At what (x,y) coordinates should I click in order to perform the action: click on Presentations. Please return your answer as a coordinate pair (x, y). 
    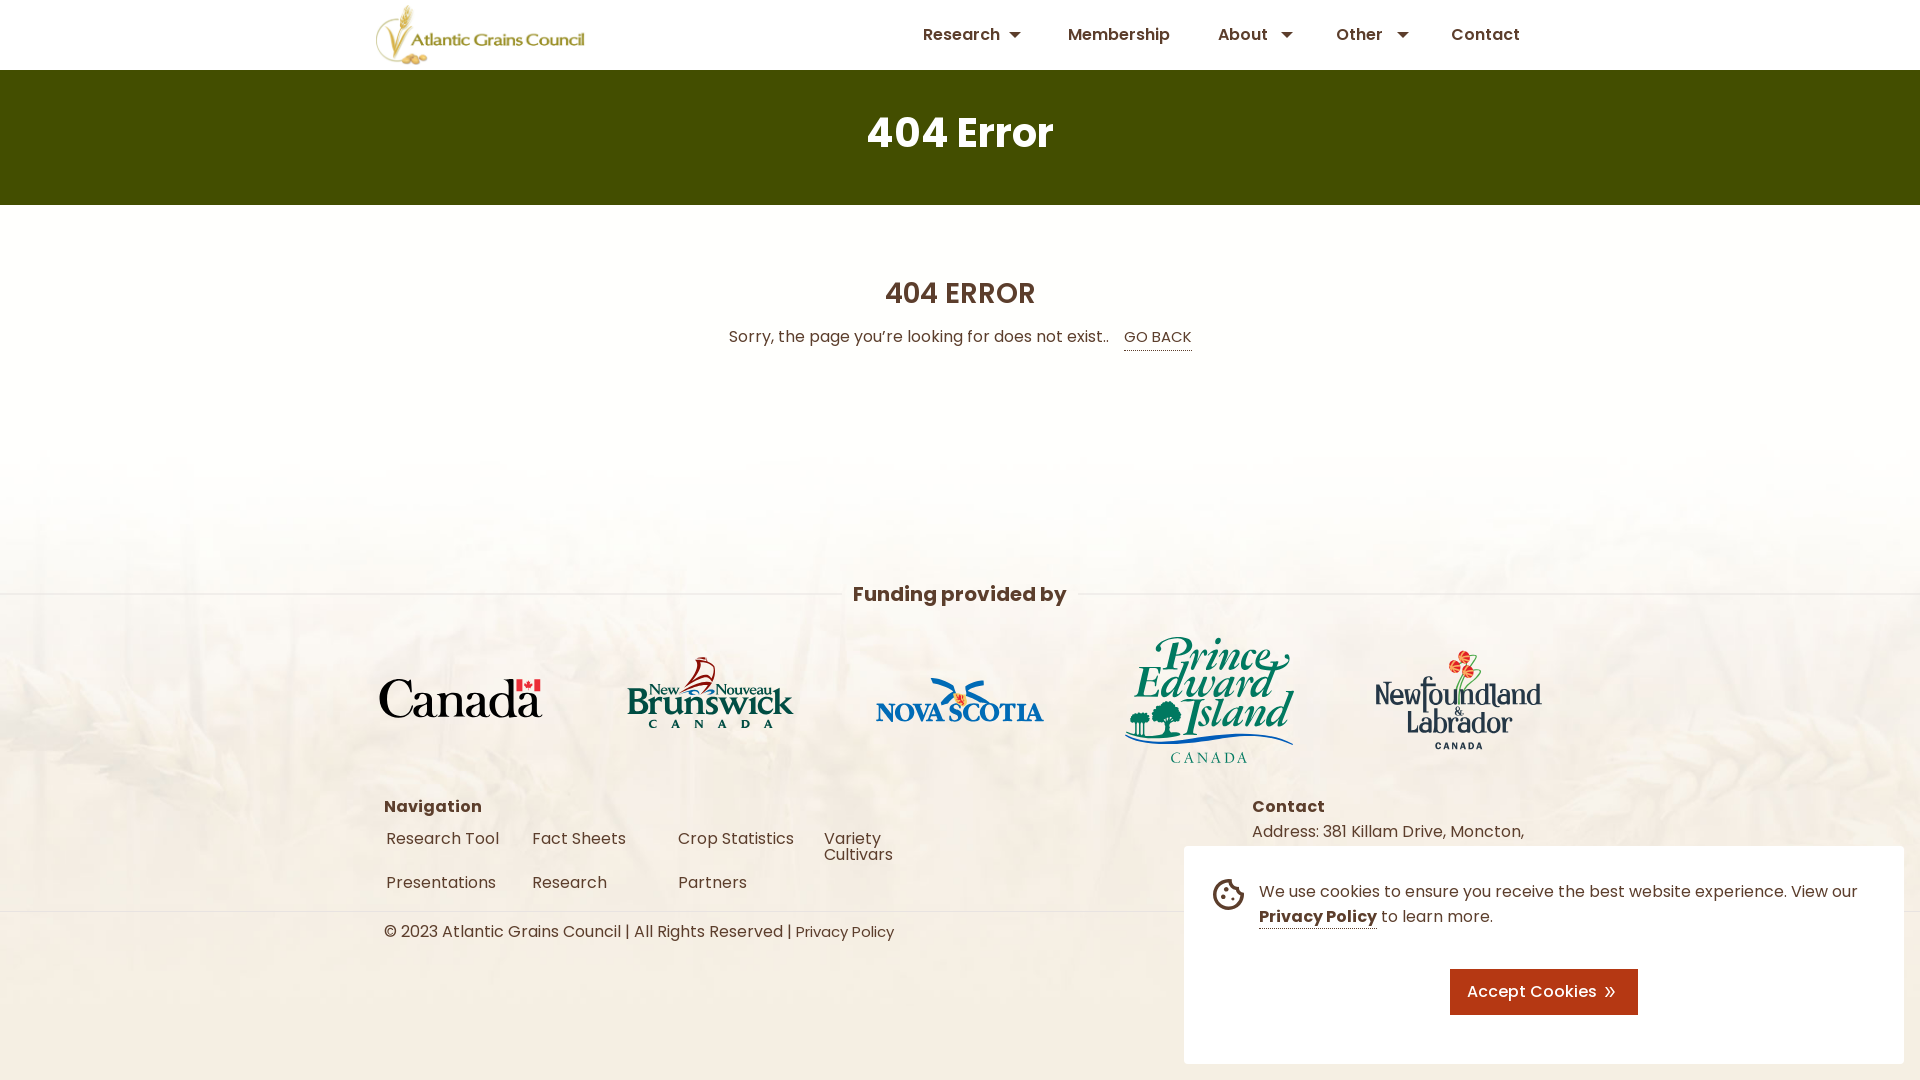
    Looking at the image, I should click on (449, 876).